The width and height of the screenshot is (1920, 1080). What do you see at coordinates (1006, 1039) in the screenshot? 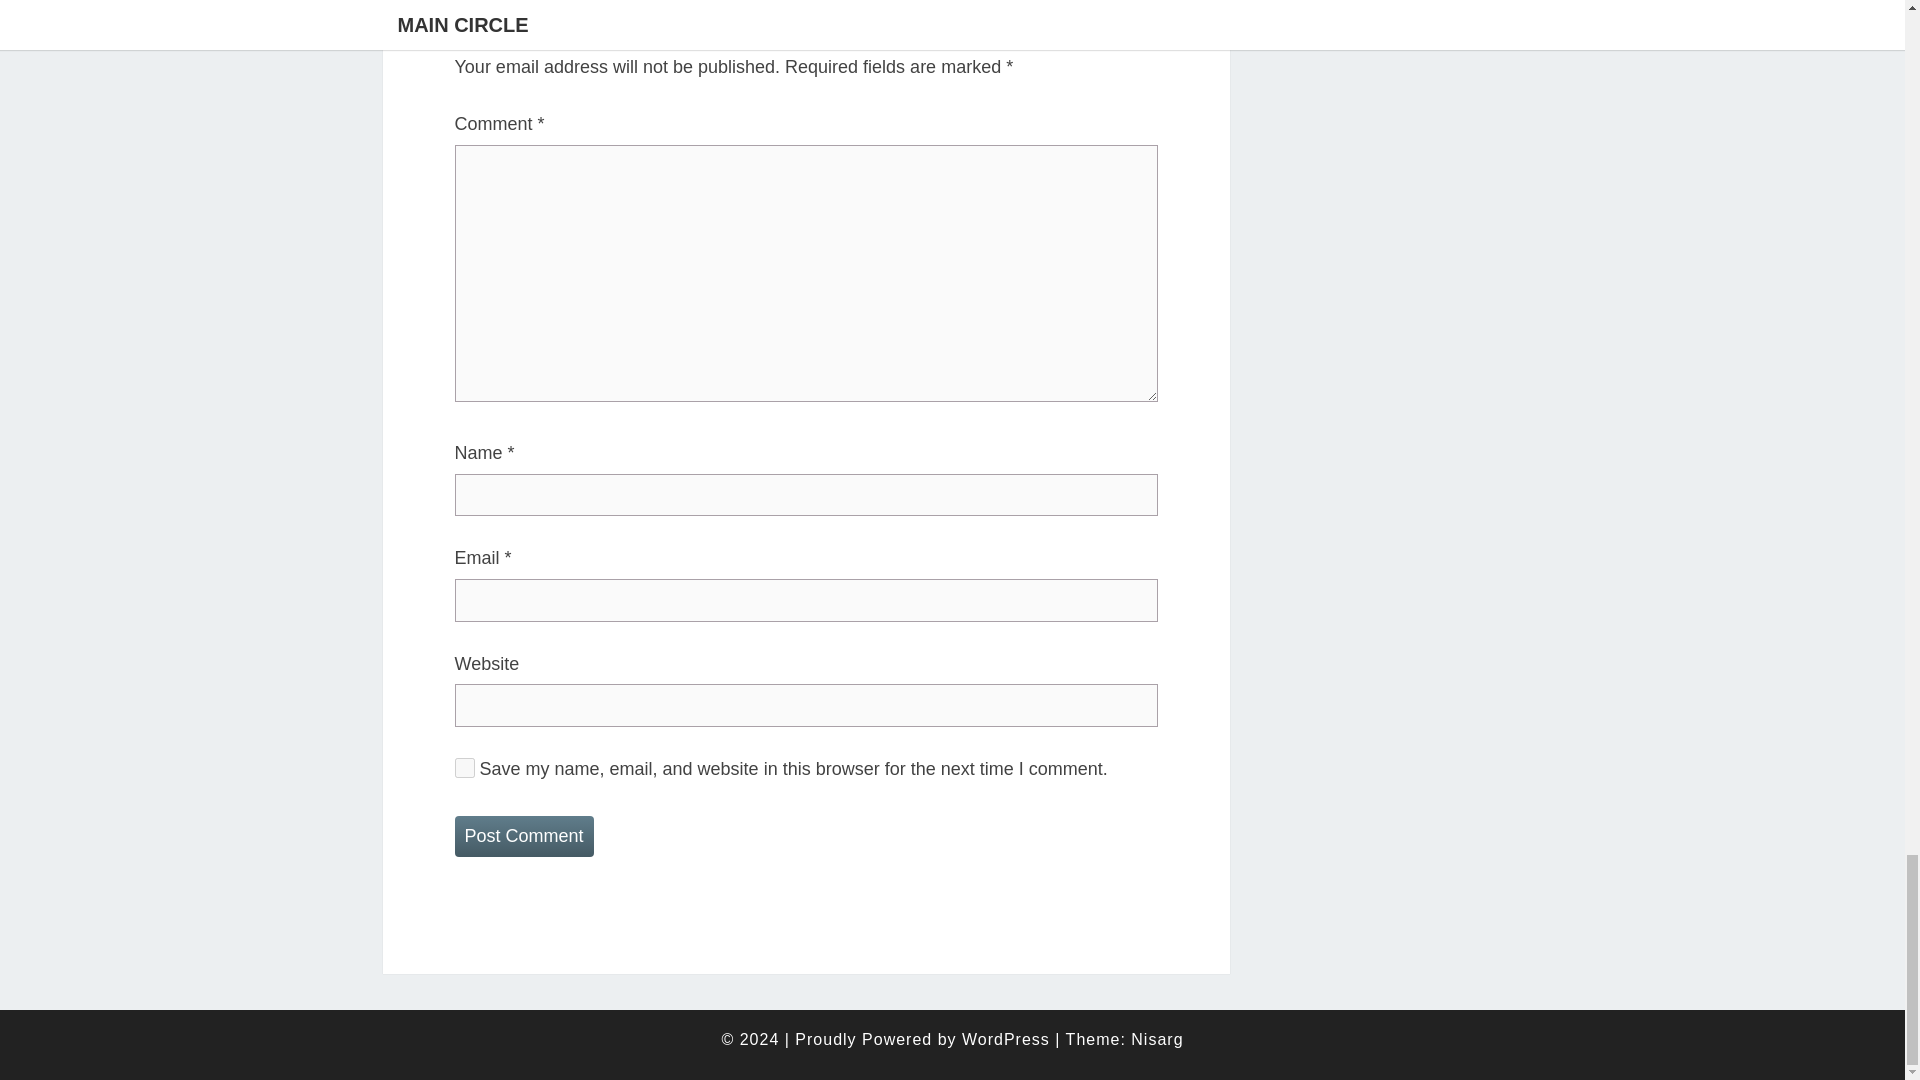
I see `WordPress` at bounding box center [1006, 1039].